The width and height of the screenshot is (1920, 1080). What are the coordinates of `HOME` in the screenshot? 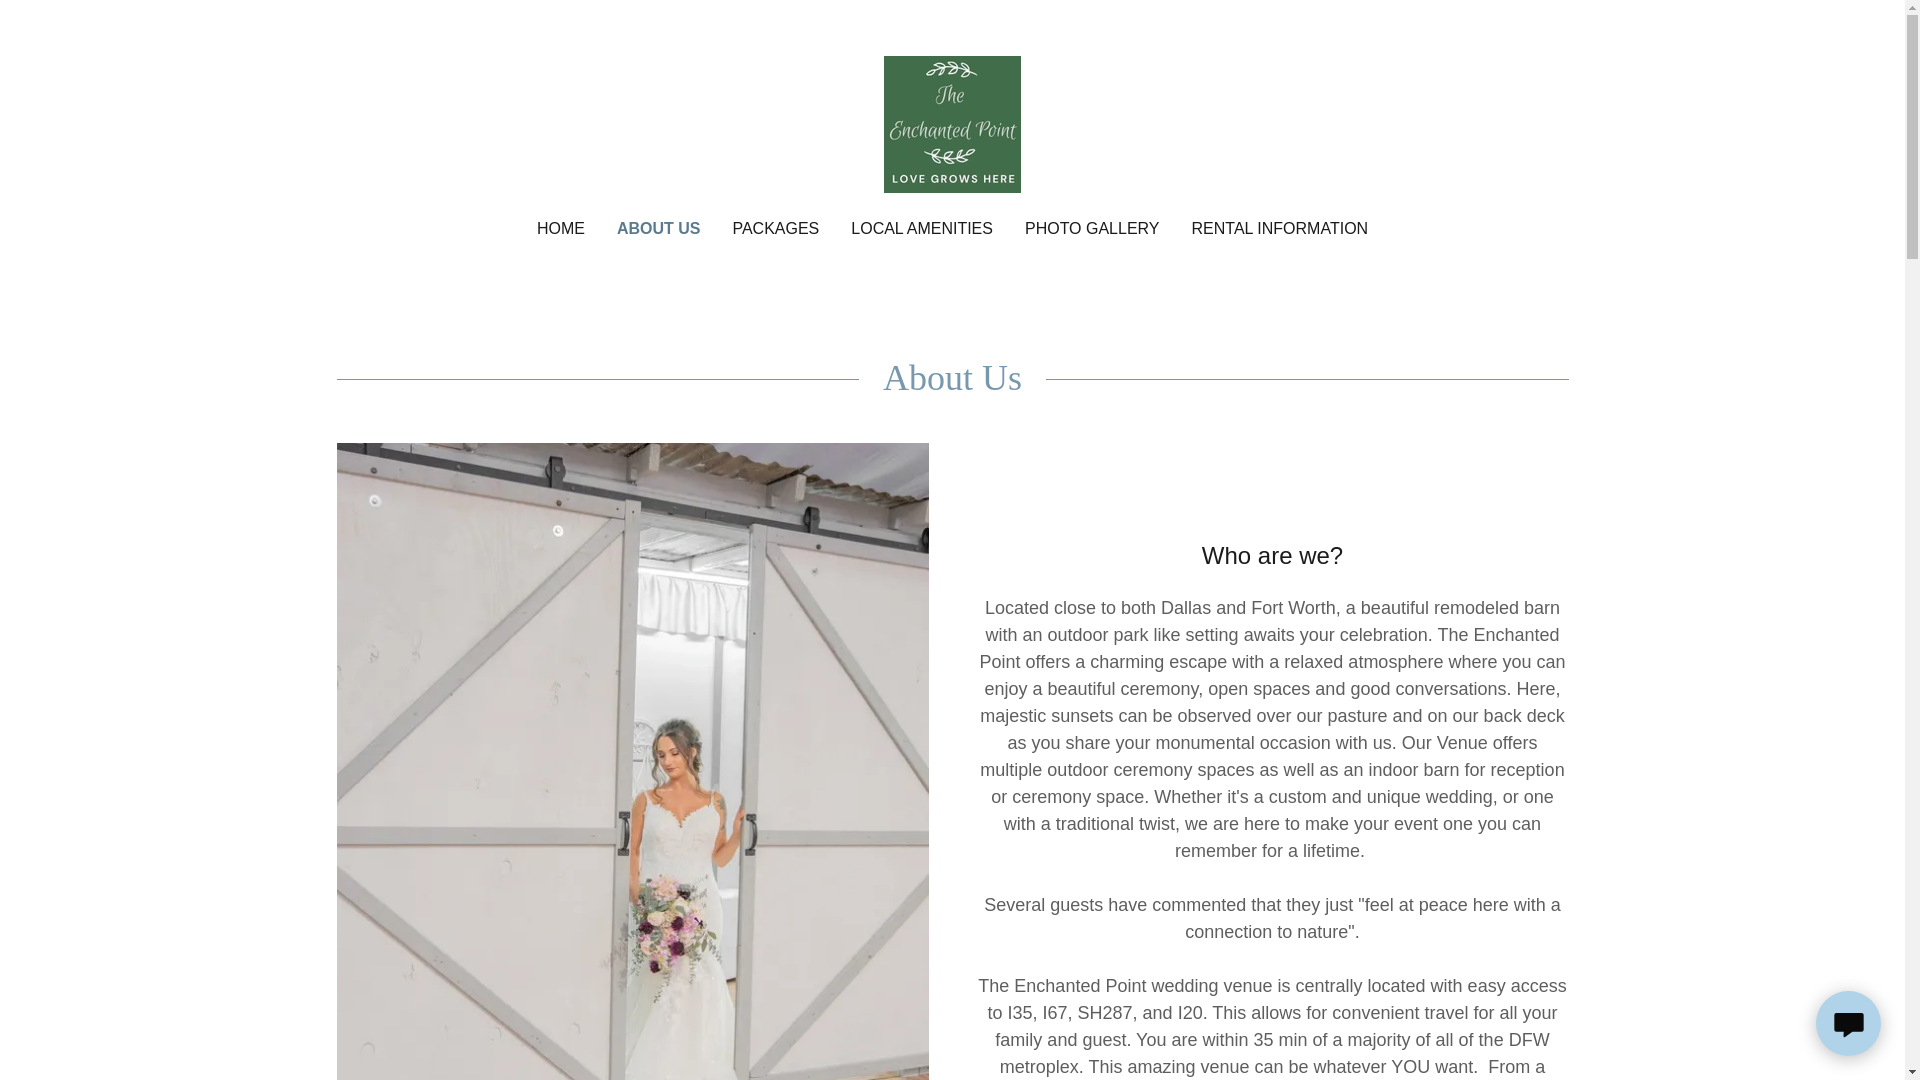 It's located at (561, 228).